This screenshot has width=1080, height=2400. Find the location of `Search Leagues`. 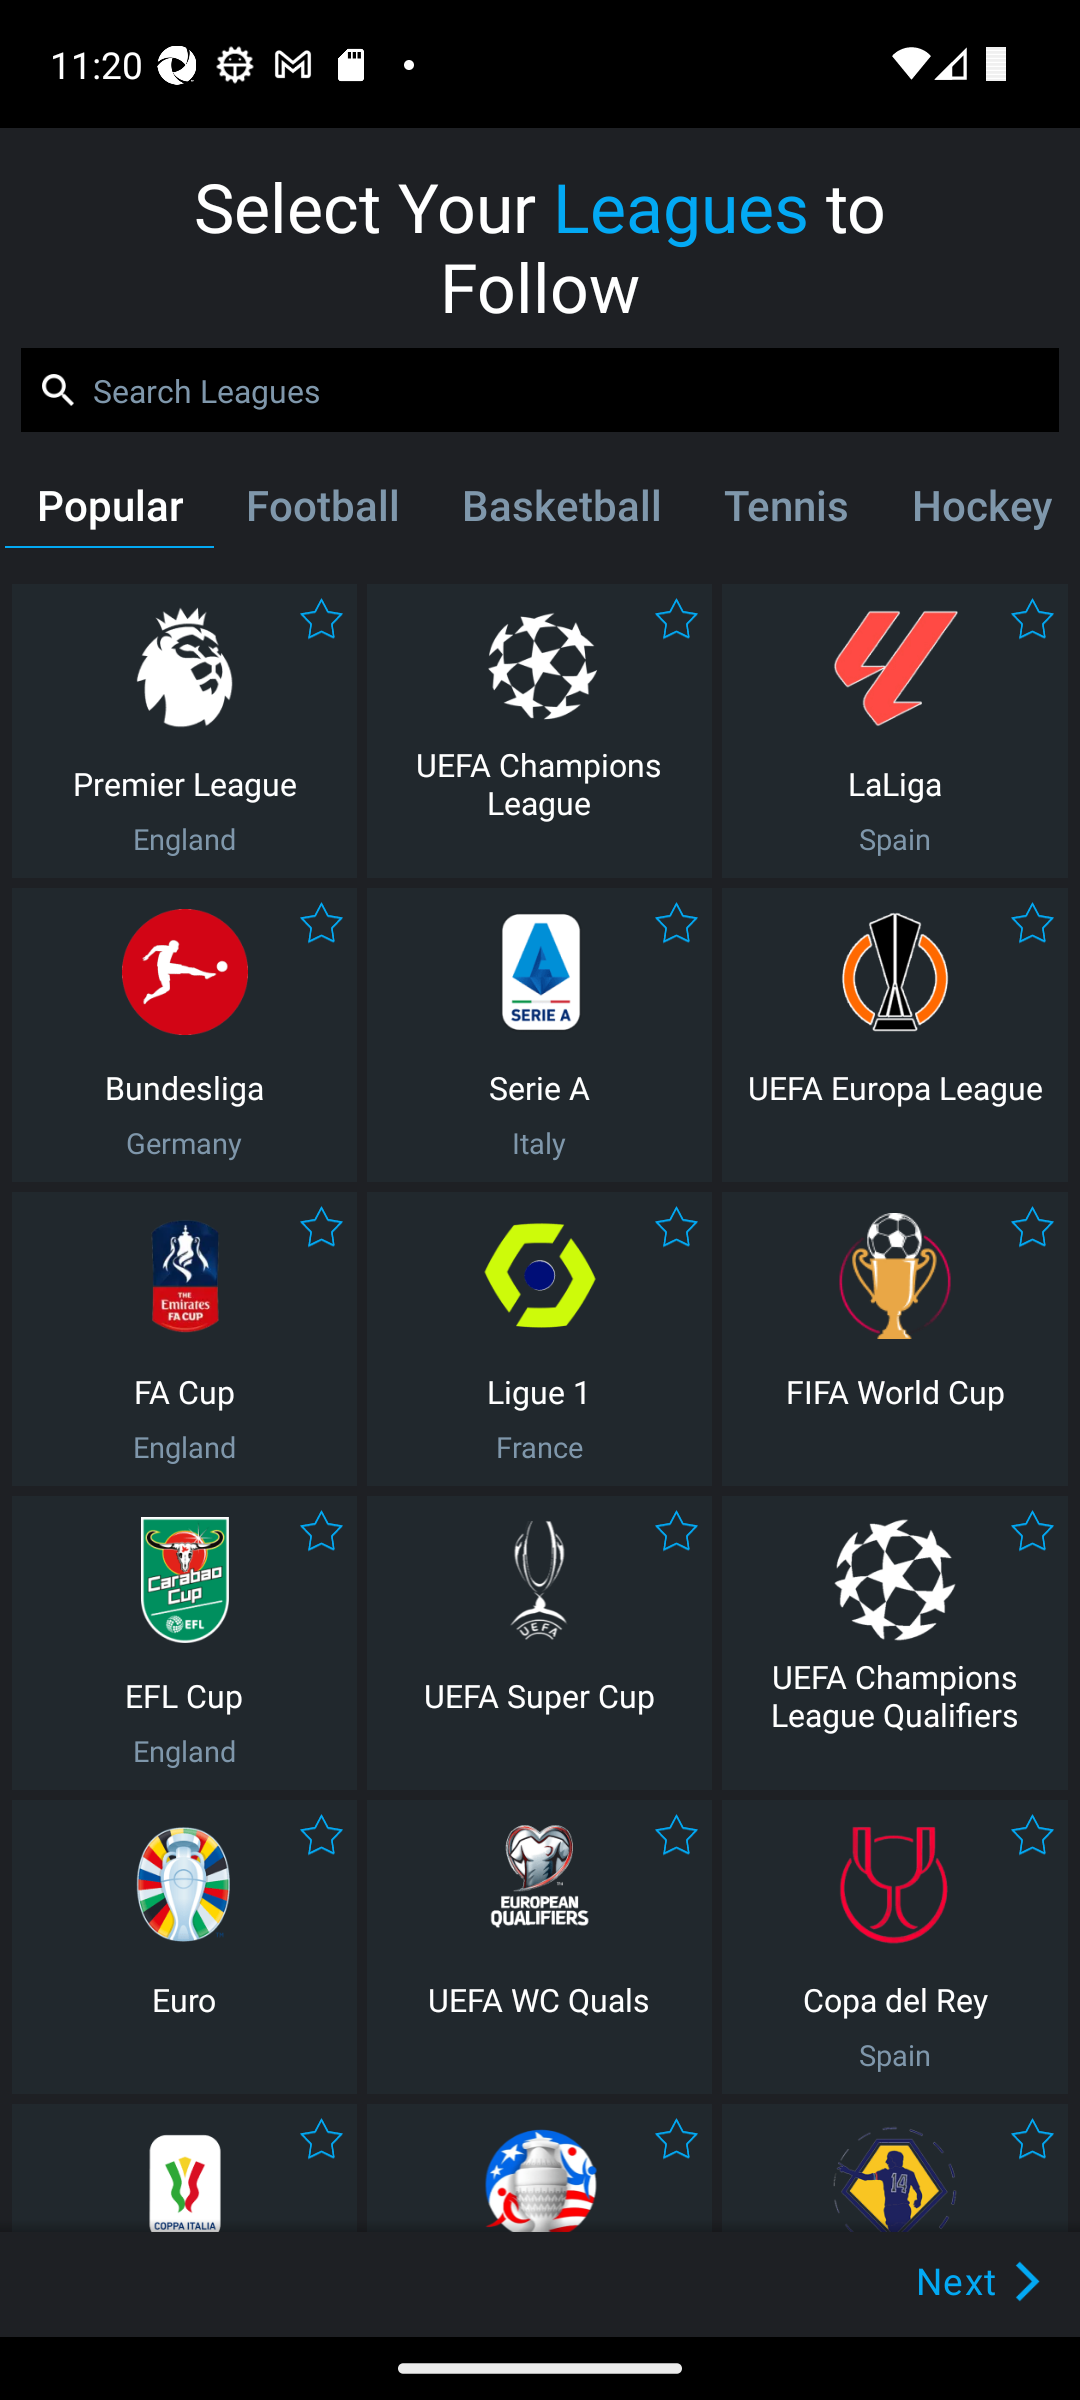

Search Leagues is located at coordinates (540, 390).